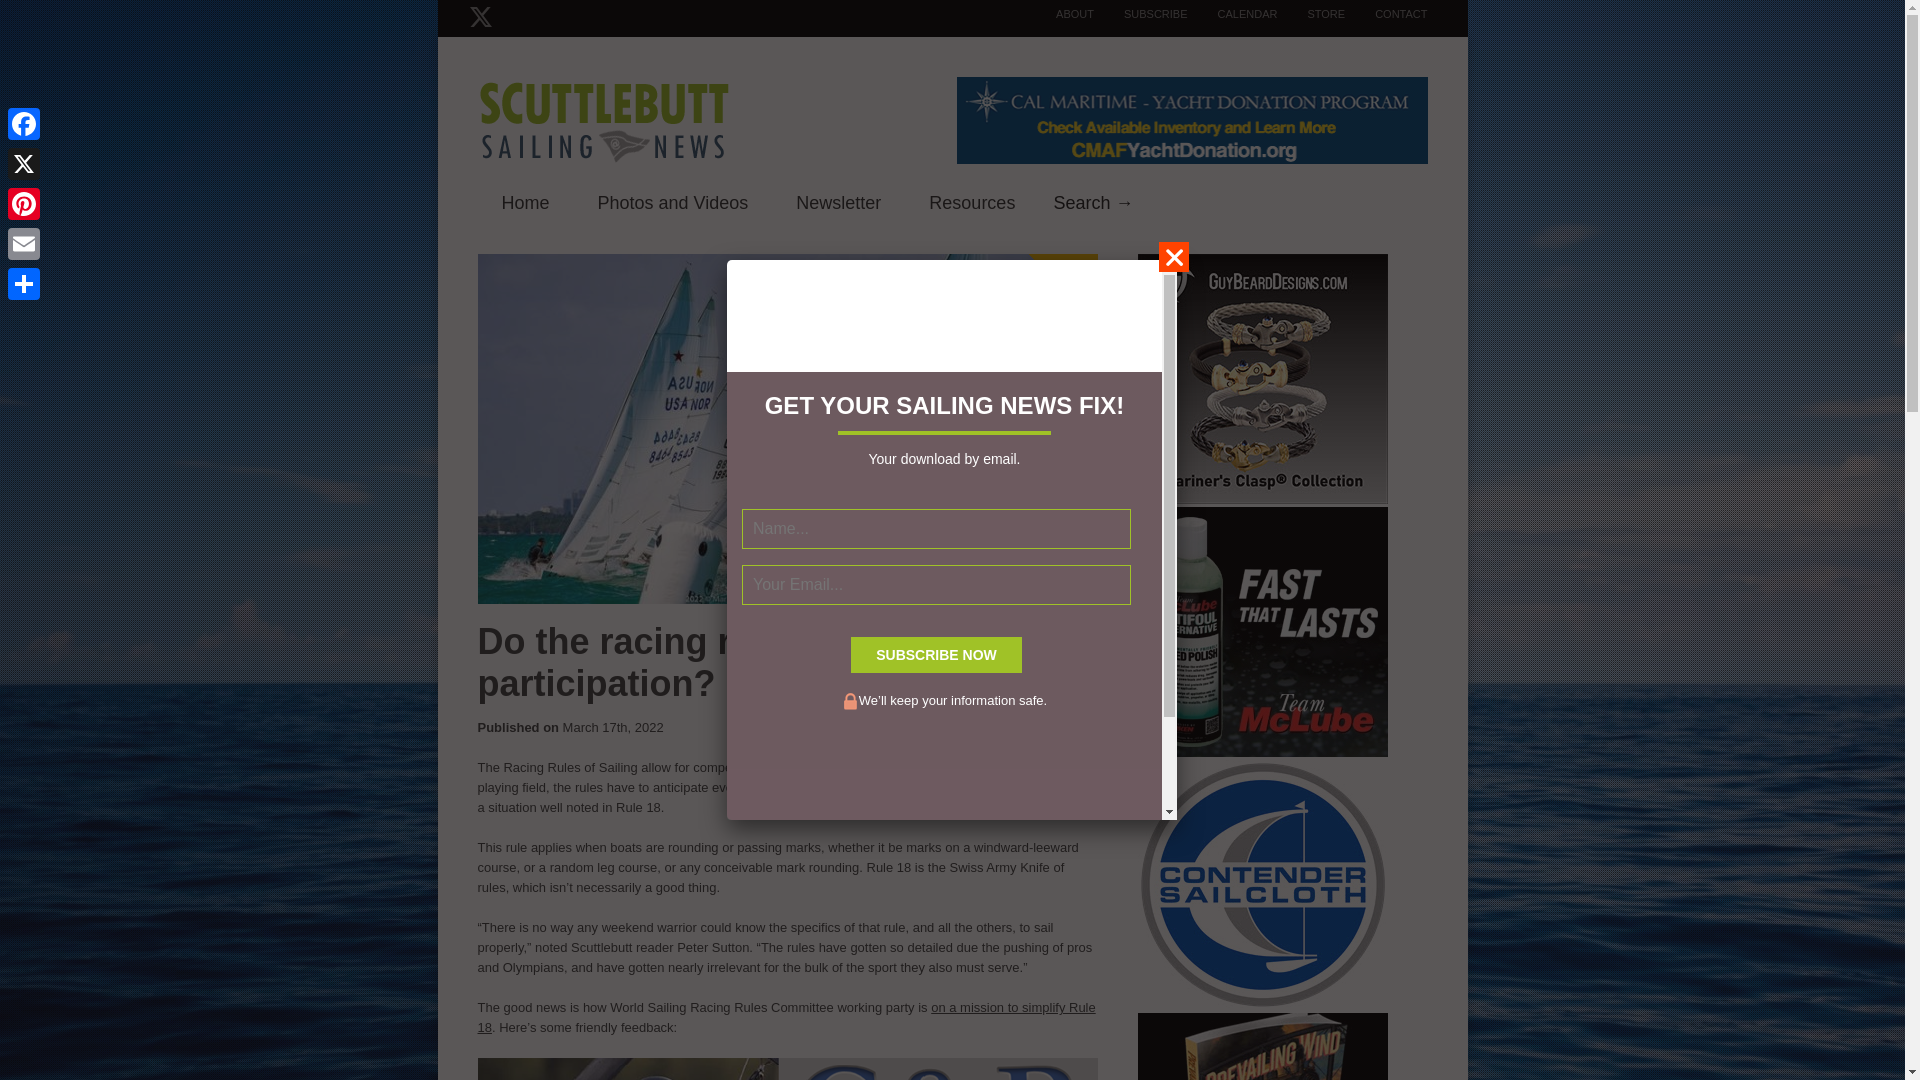 The image size is (1920, 1080). What do you see at coordinates (1233, 14) in the screenshot?
I see `CALENDAR` at bounding box center [1233, 14].